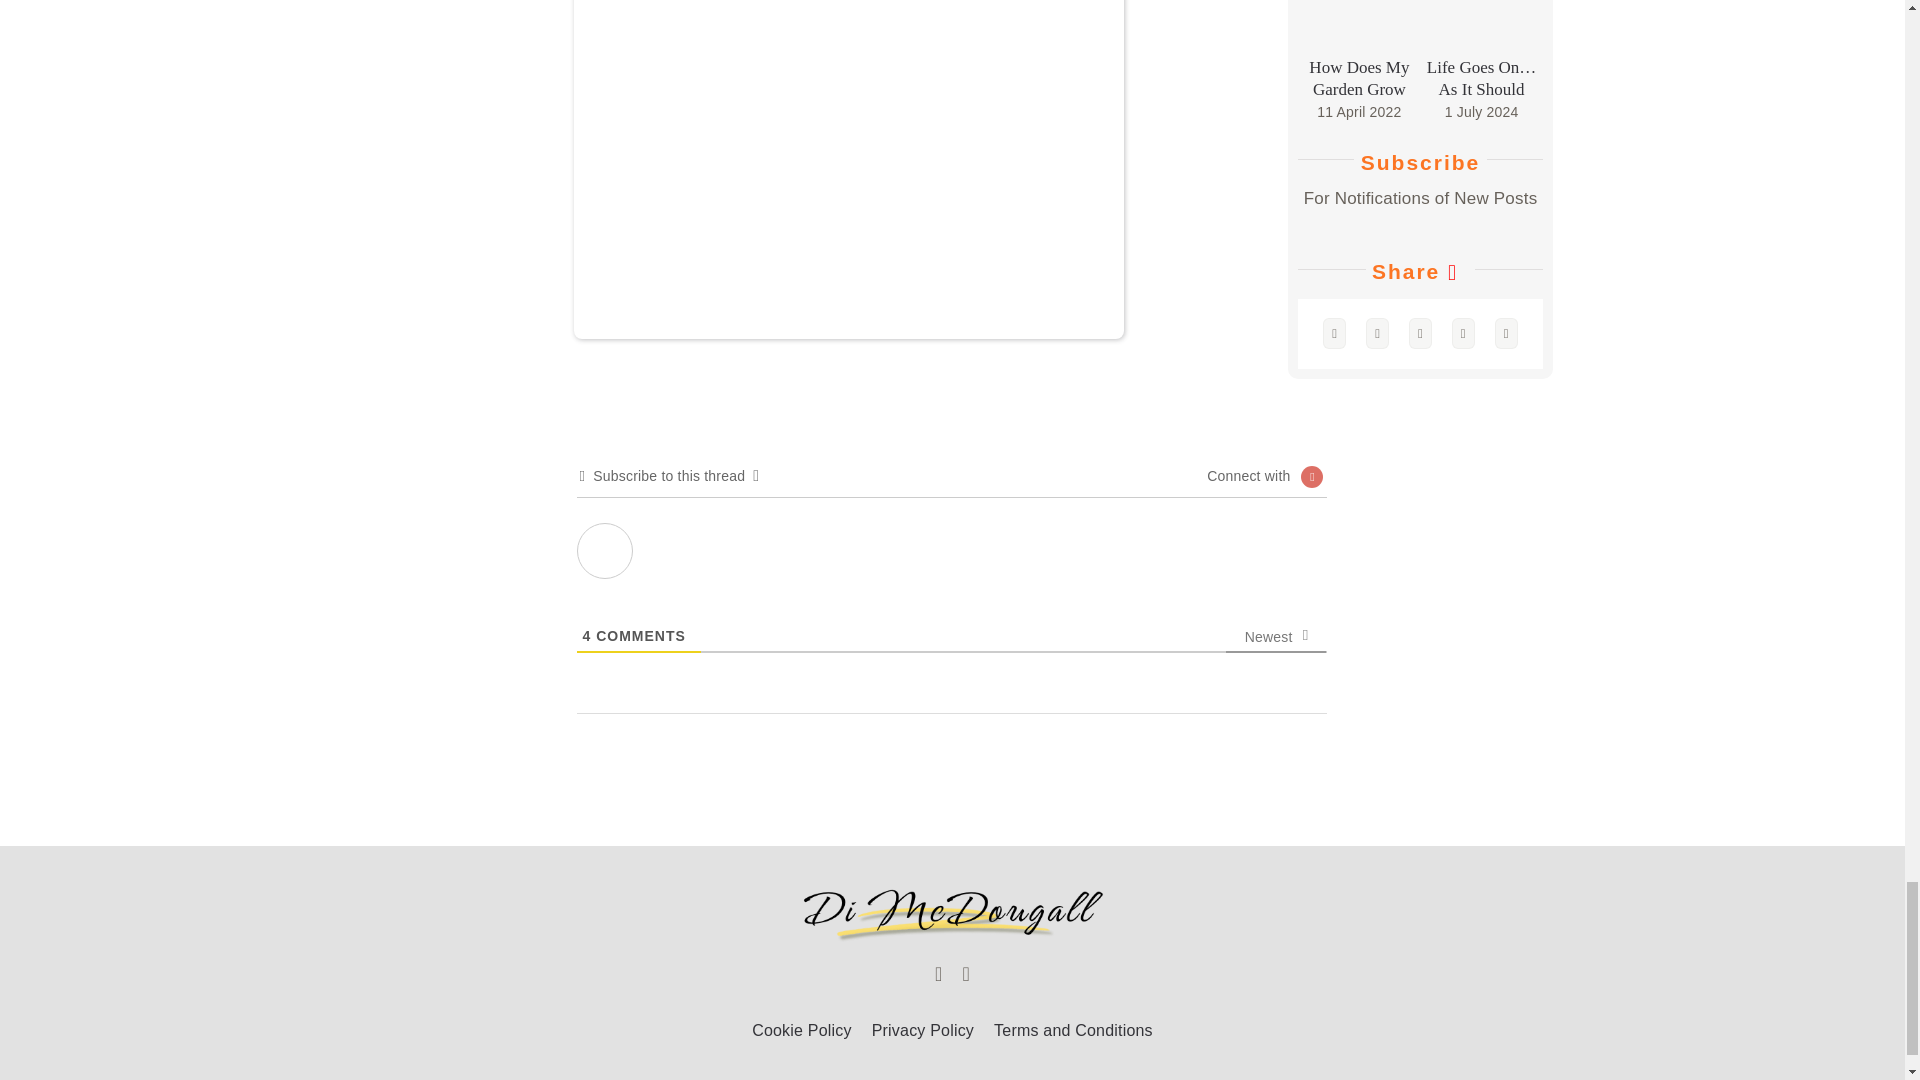 Image resolution: width=1920 pixels, height=1080 pixels. What do you see at coordinates (802, 1032) in the screenshot?
I see `Cookie Policy` at bounding box center [802, 1032].